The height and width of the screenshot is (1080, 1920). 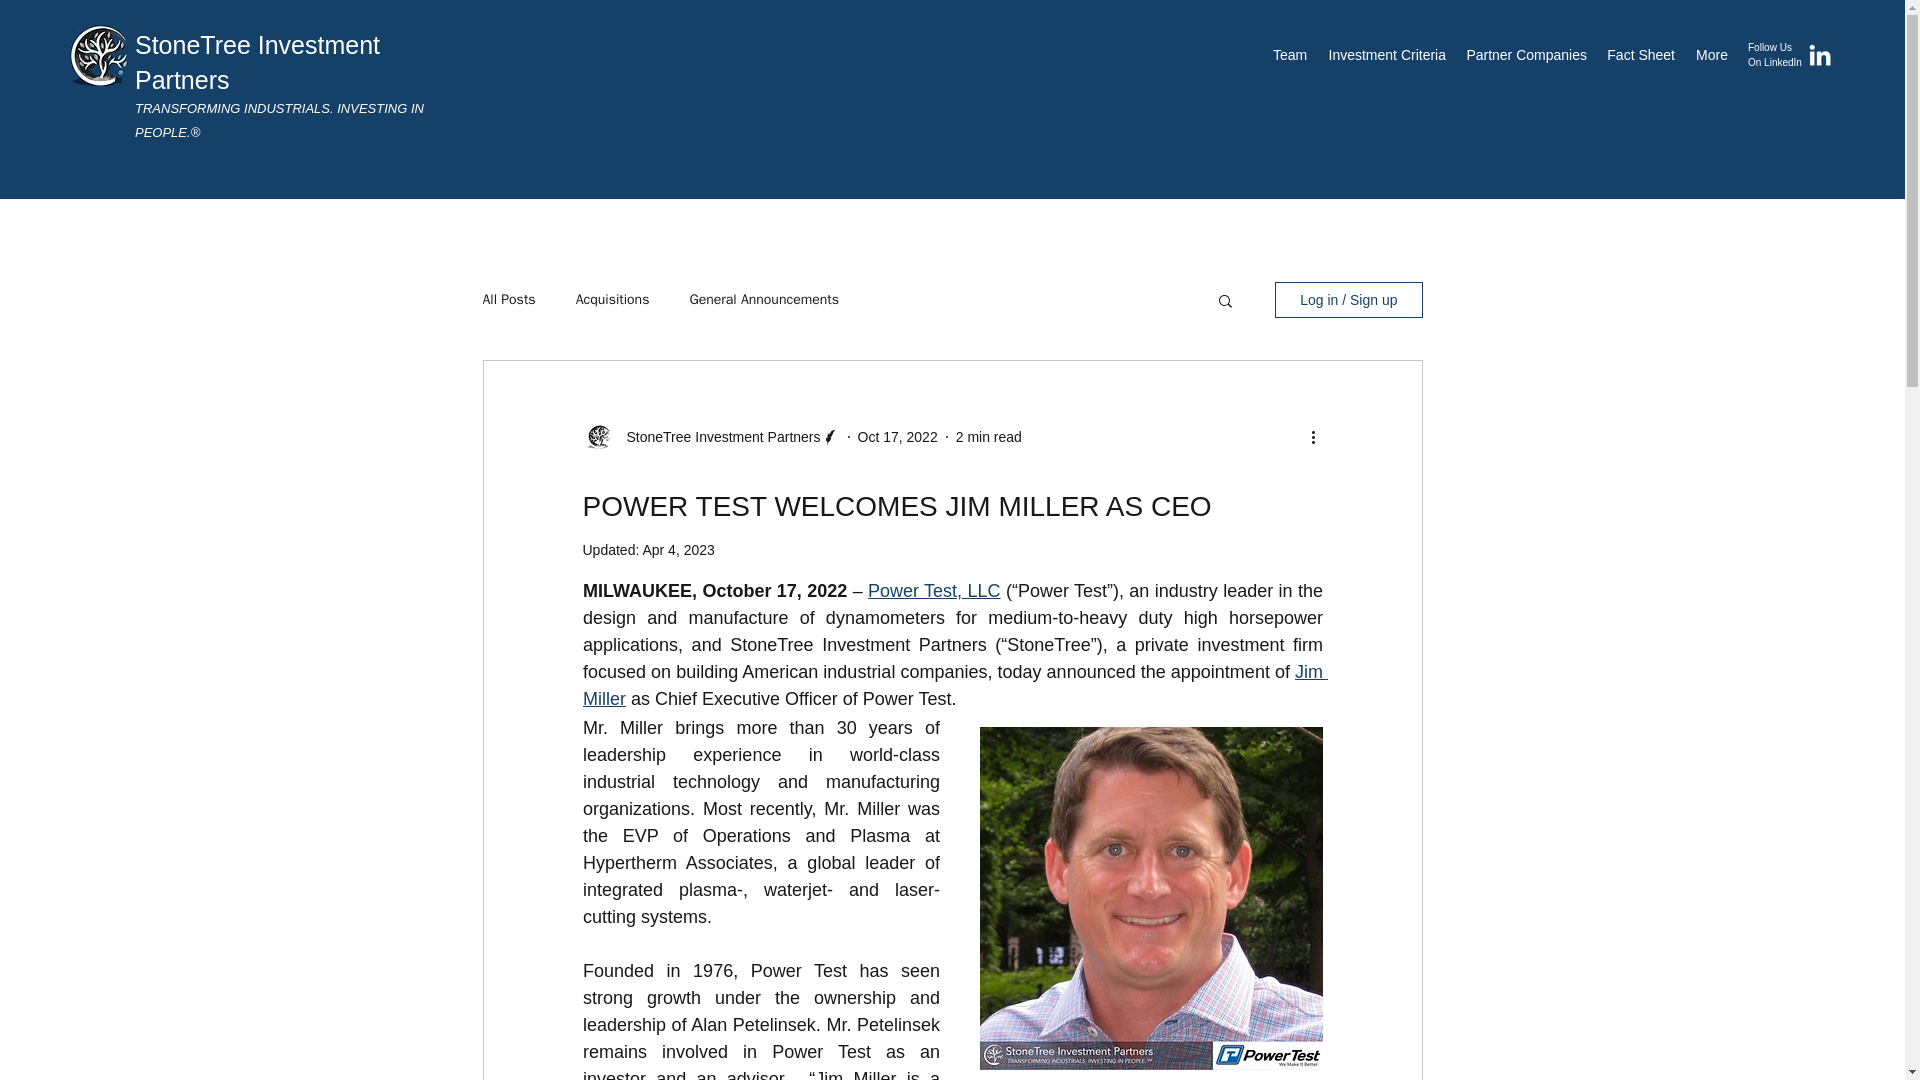 I want to click on Follow Us , so click(x=1771, y=47).